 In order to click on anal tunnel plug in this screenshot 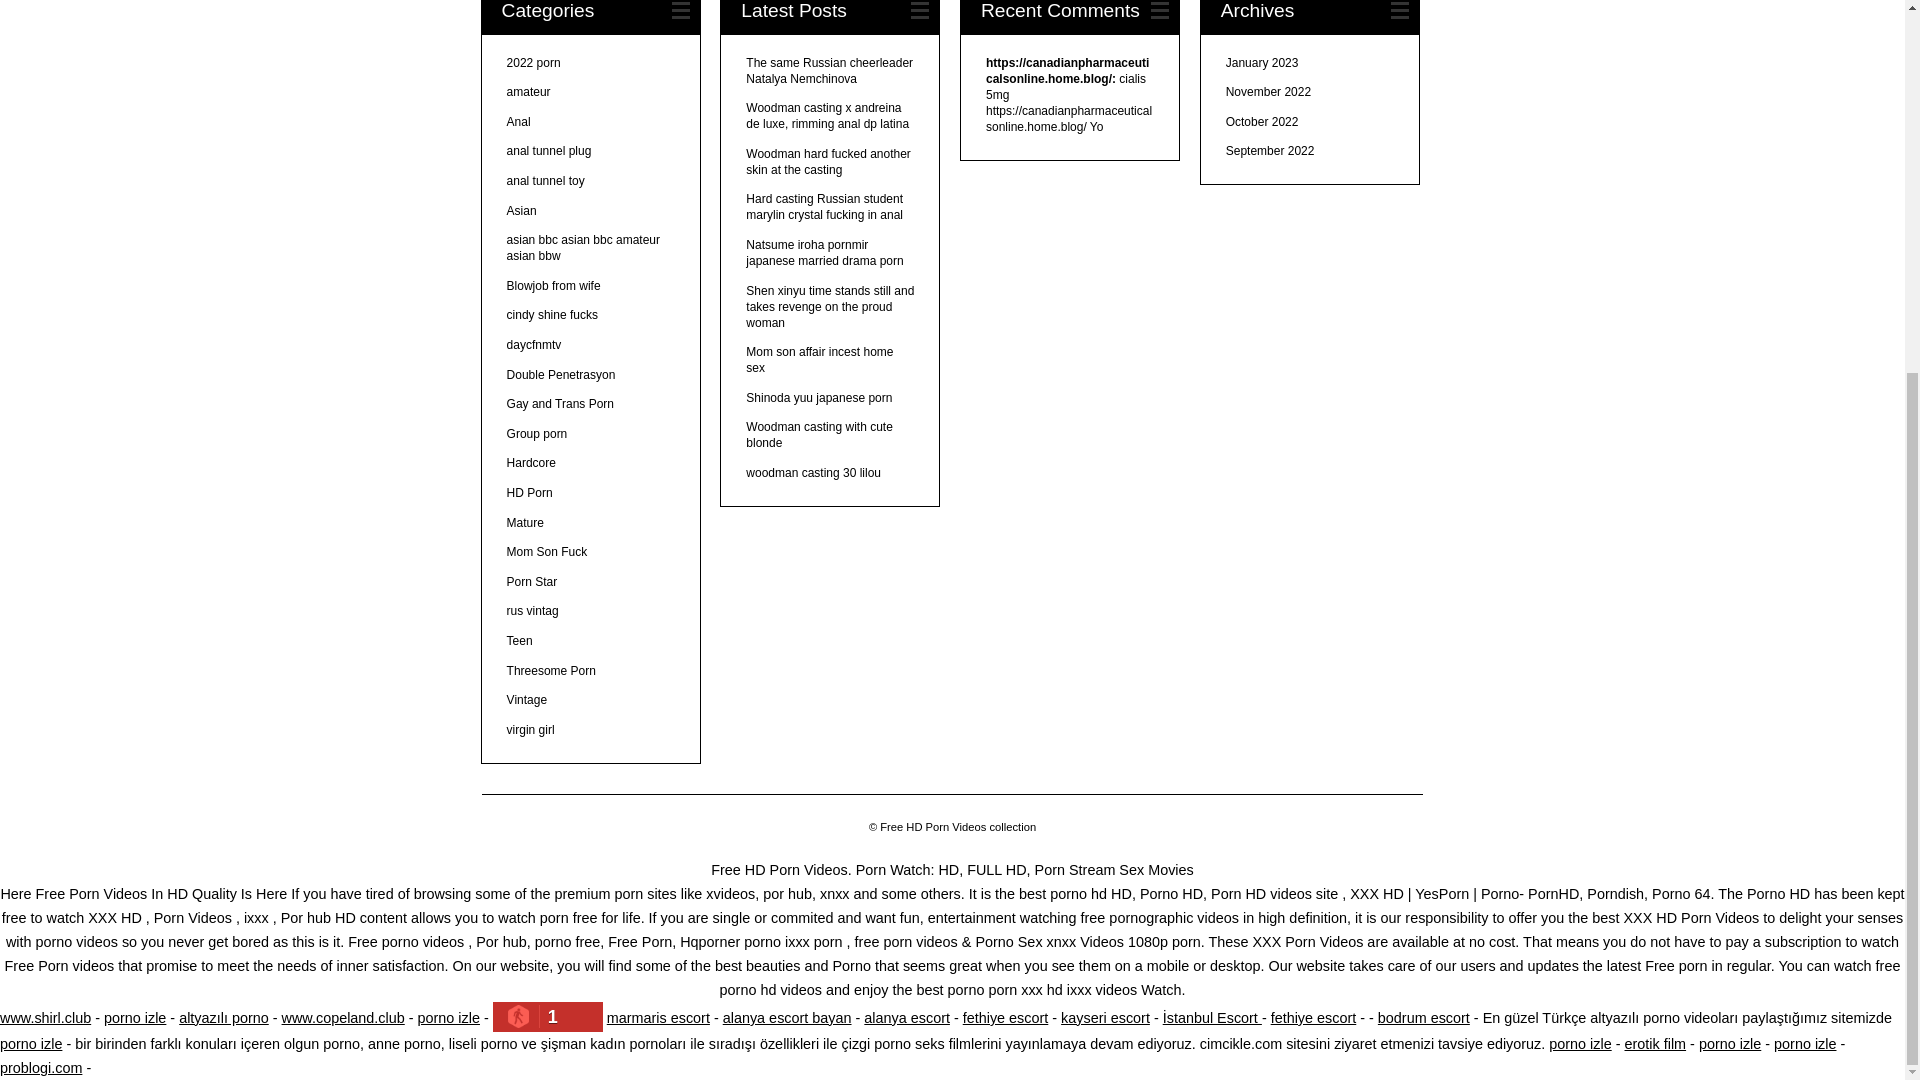, I will do `click(548, 150)`.